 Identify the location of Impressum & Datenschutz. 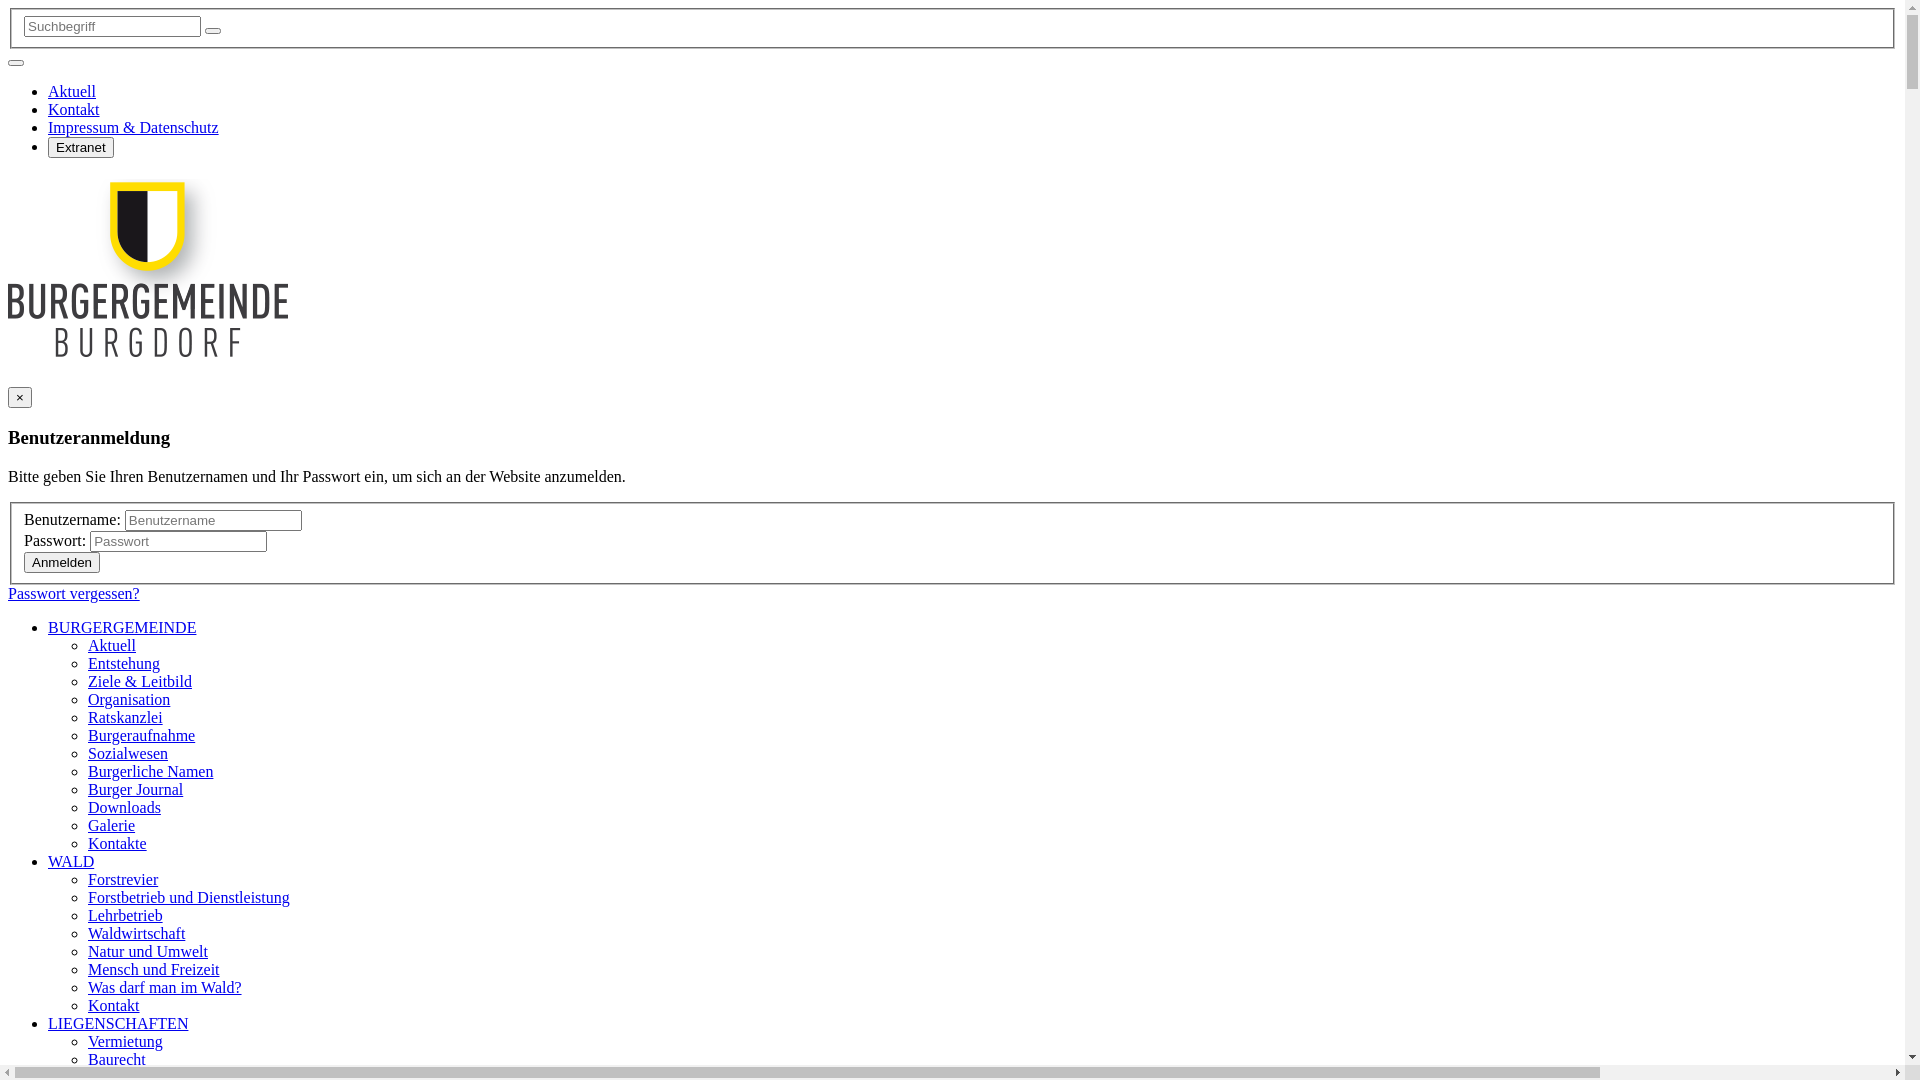
(134, 128).